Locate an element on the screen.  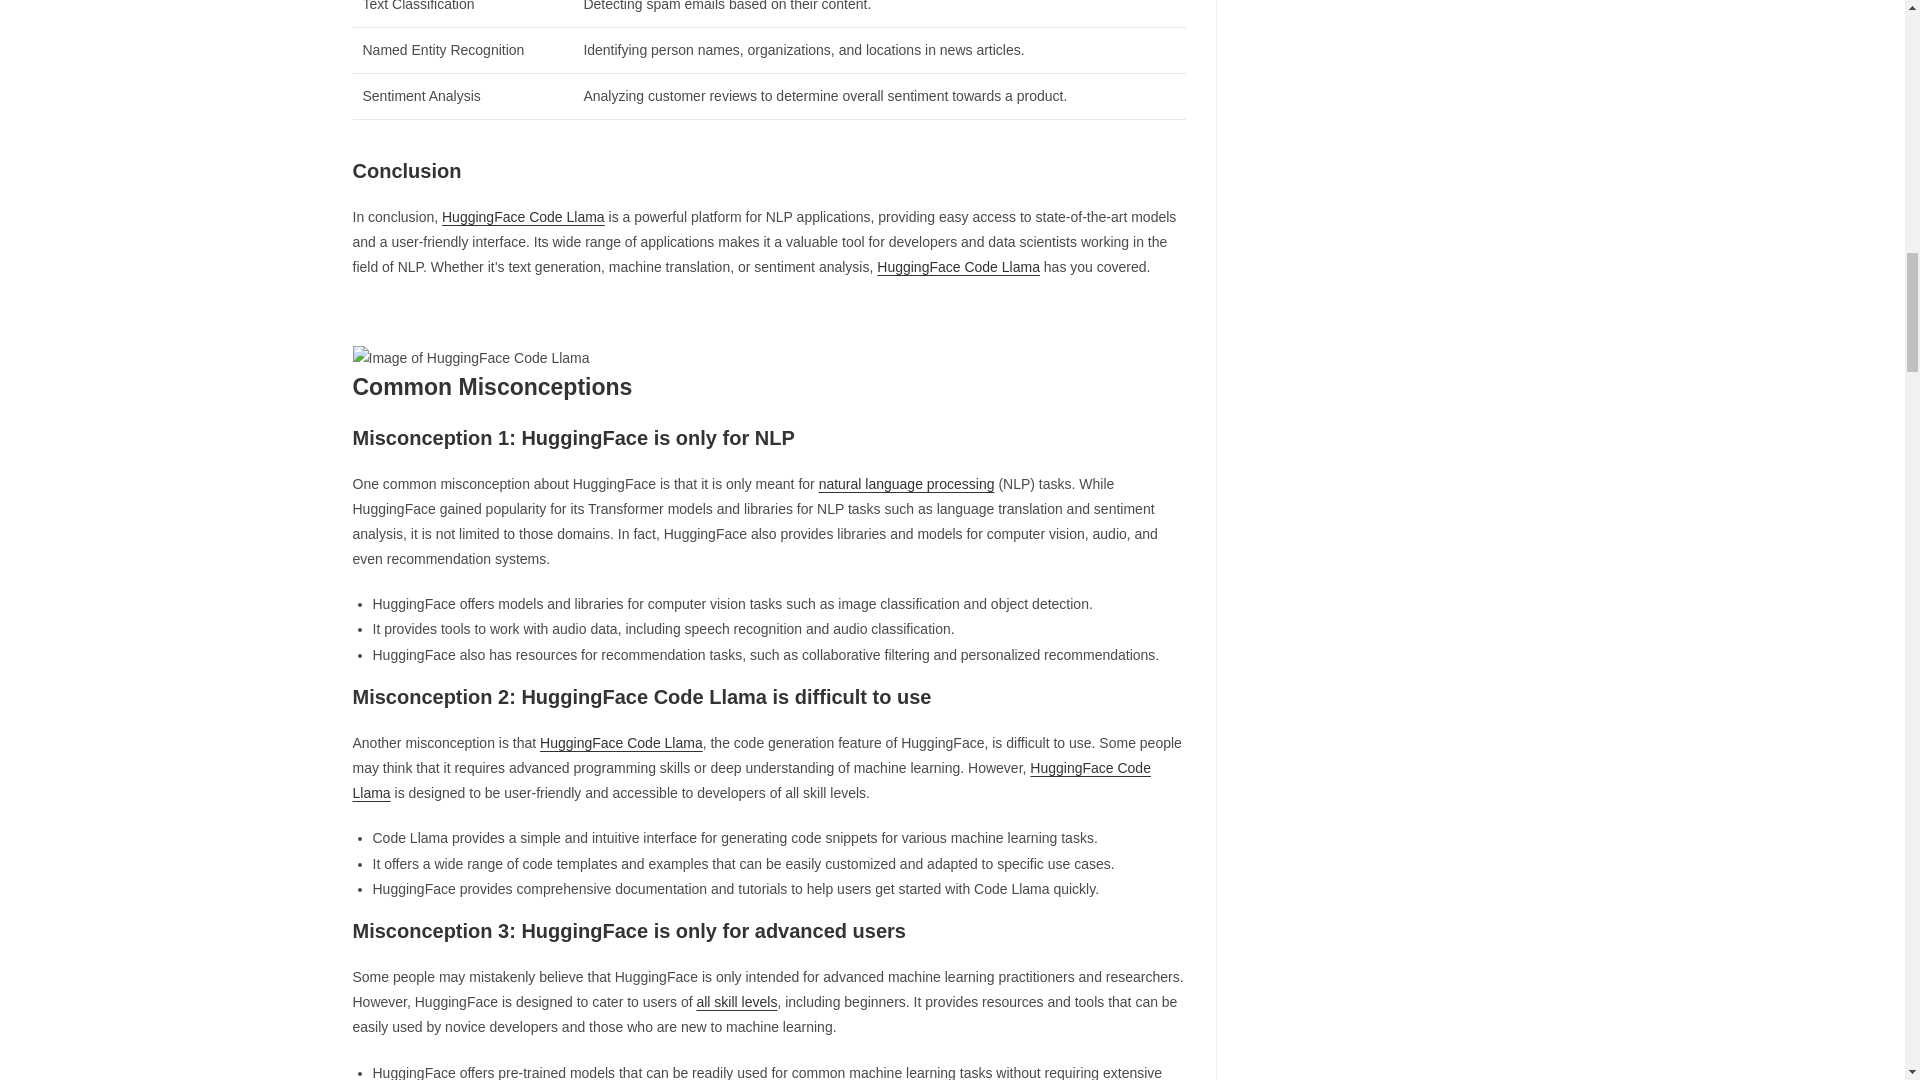
HuggingFace Code Llama is located at coordinates (750, 780).